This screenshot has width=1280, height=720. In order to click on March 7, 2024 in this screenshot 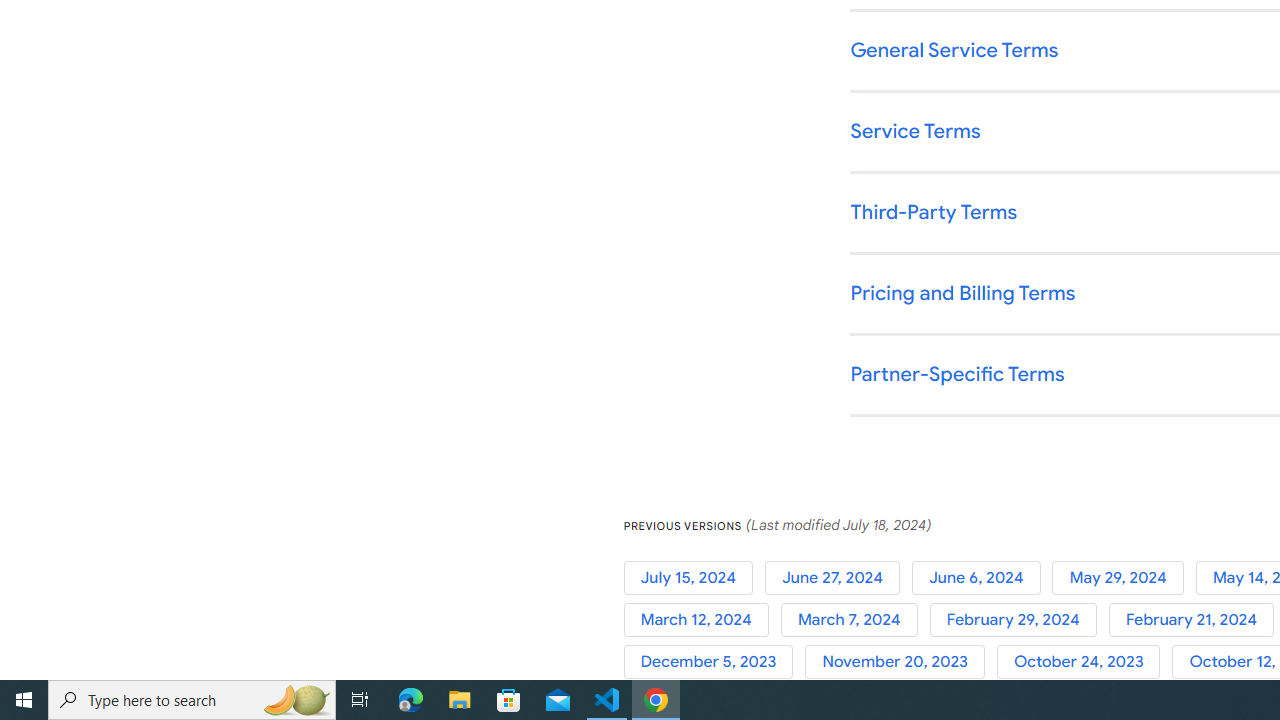, I will do `click(854, 620)`.